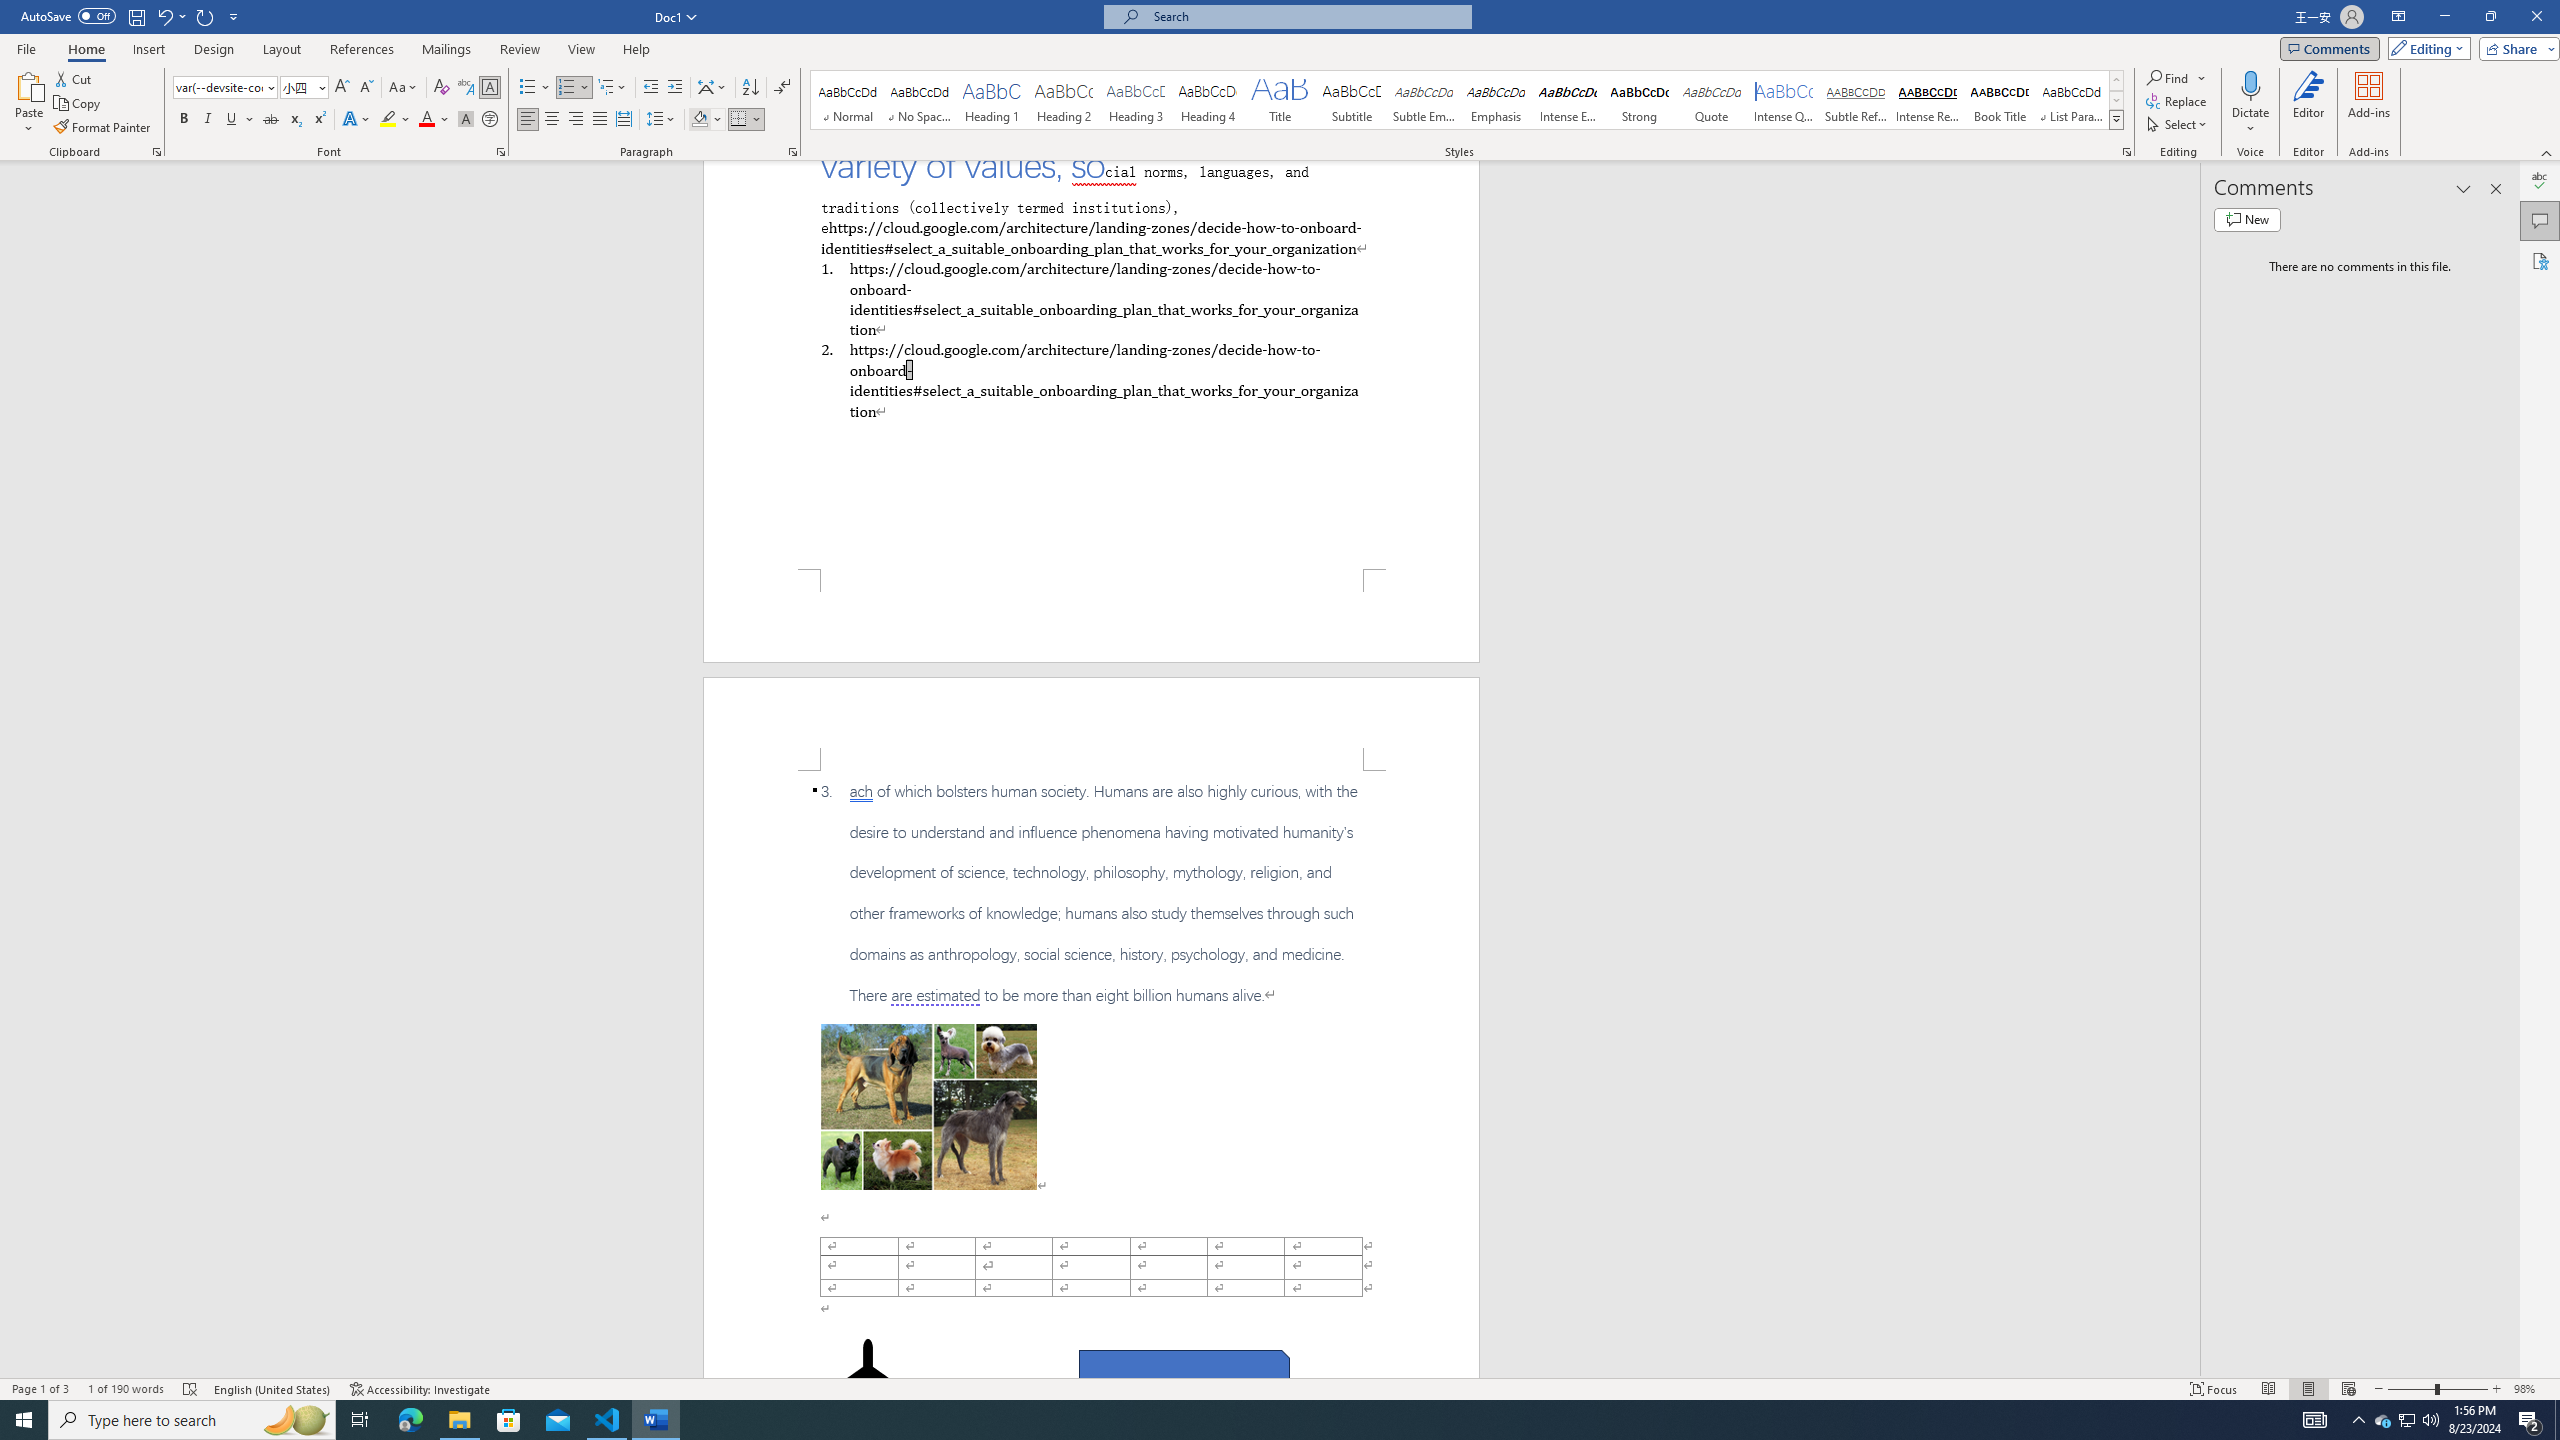  What do you see at coordinates (992, 100) in the screenshot?
I see `Heading 1` at bounding box center [992, 100].